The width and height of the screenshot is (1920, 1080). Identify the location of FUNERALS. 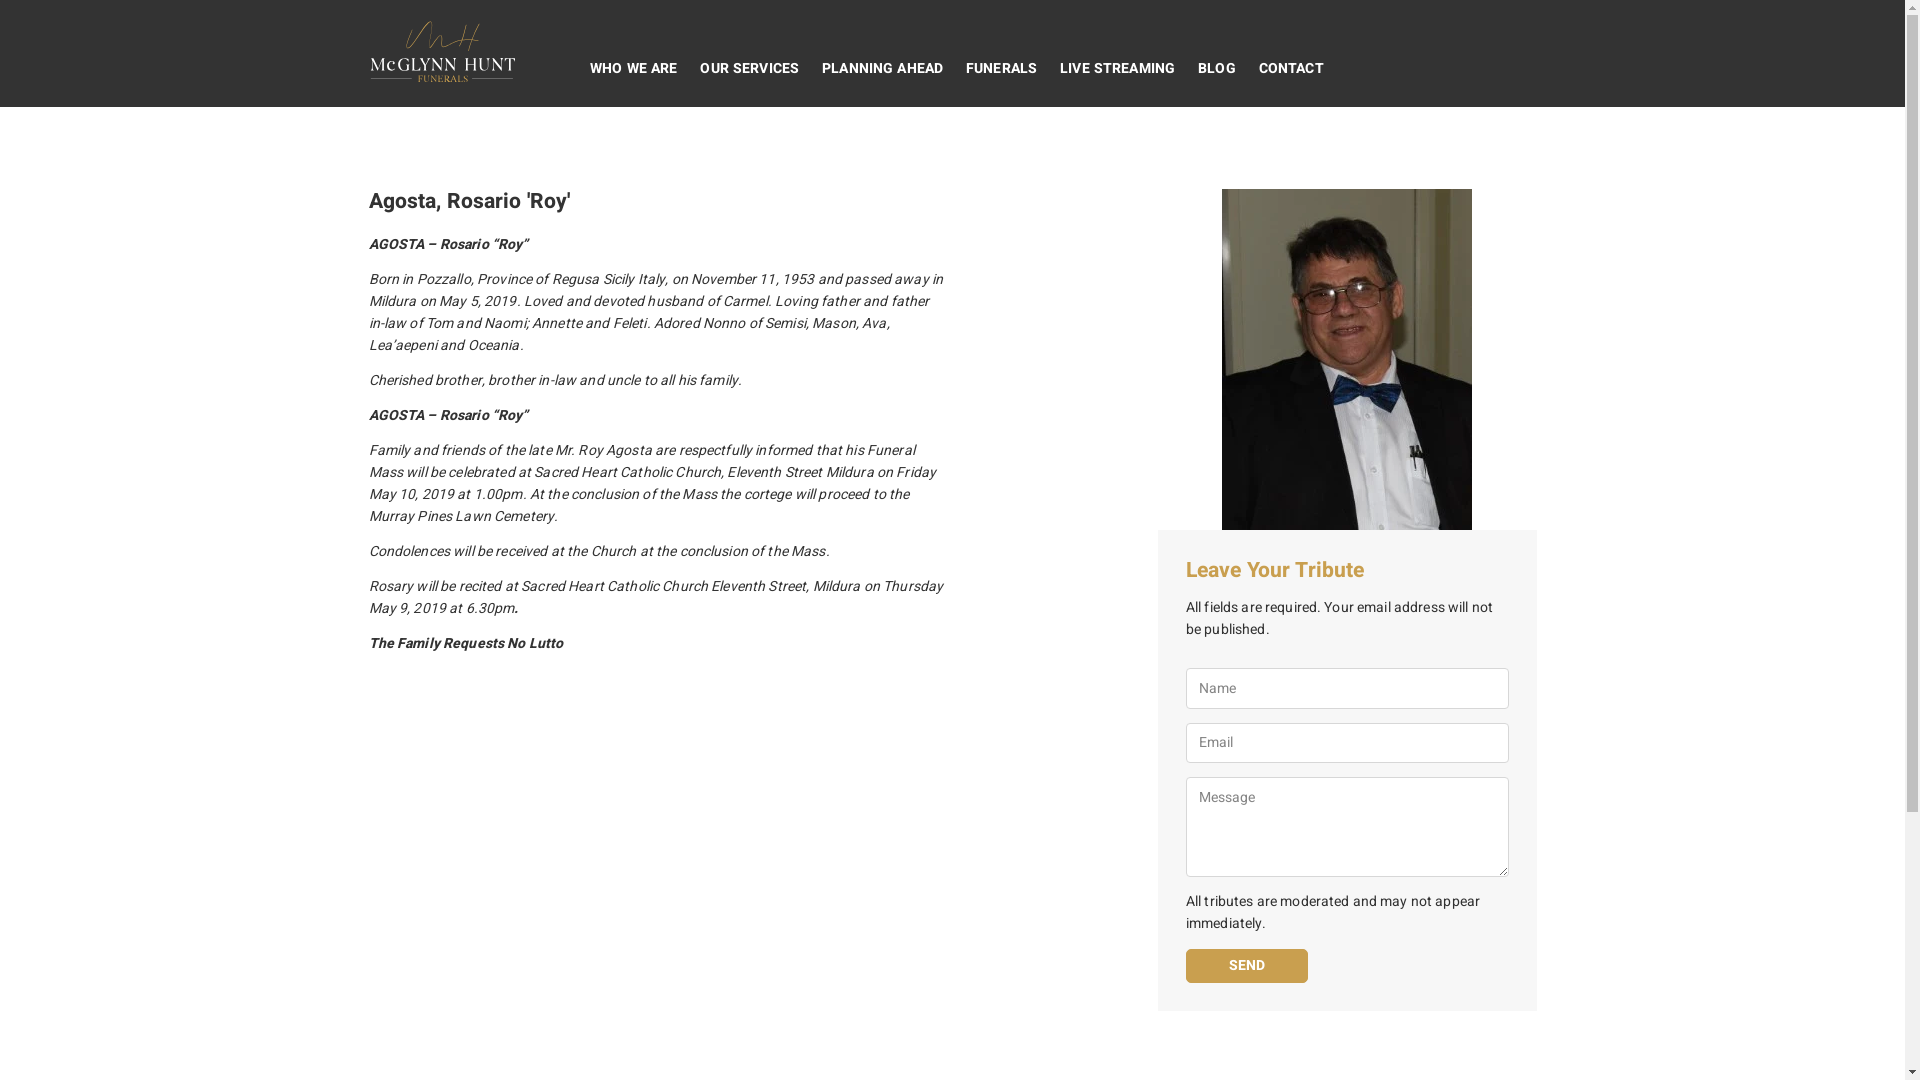
(1002, 69).